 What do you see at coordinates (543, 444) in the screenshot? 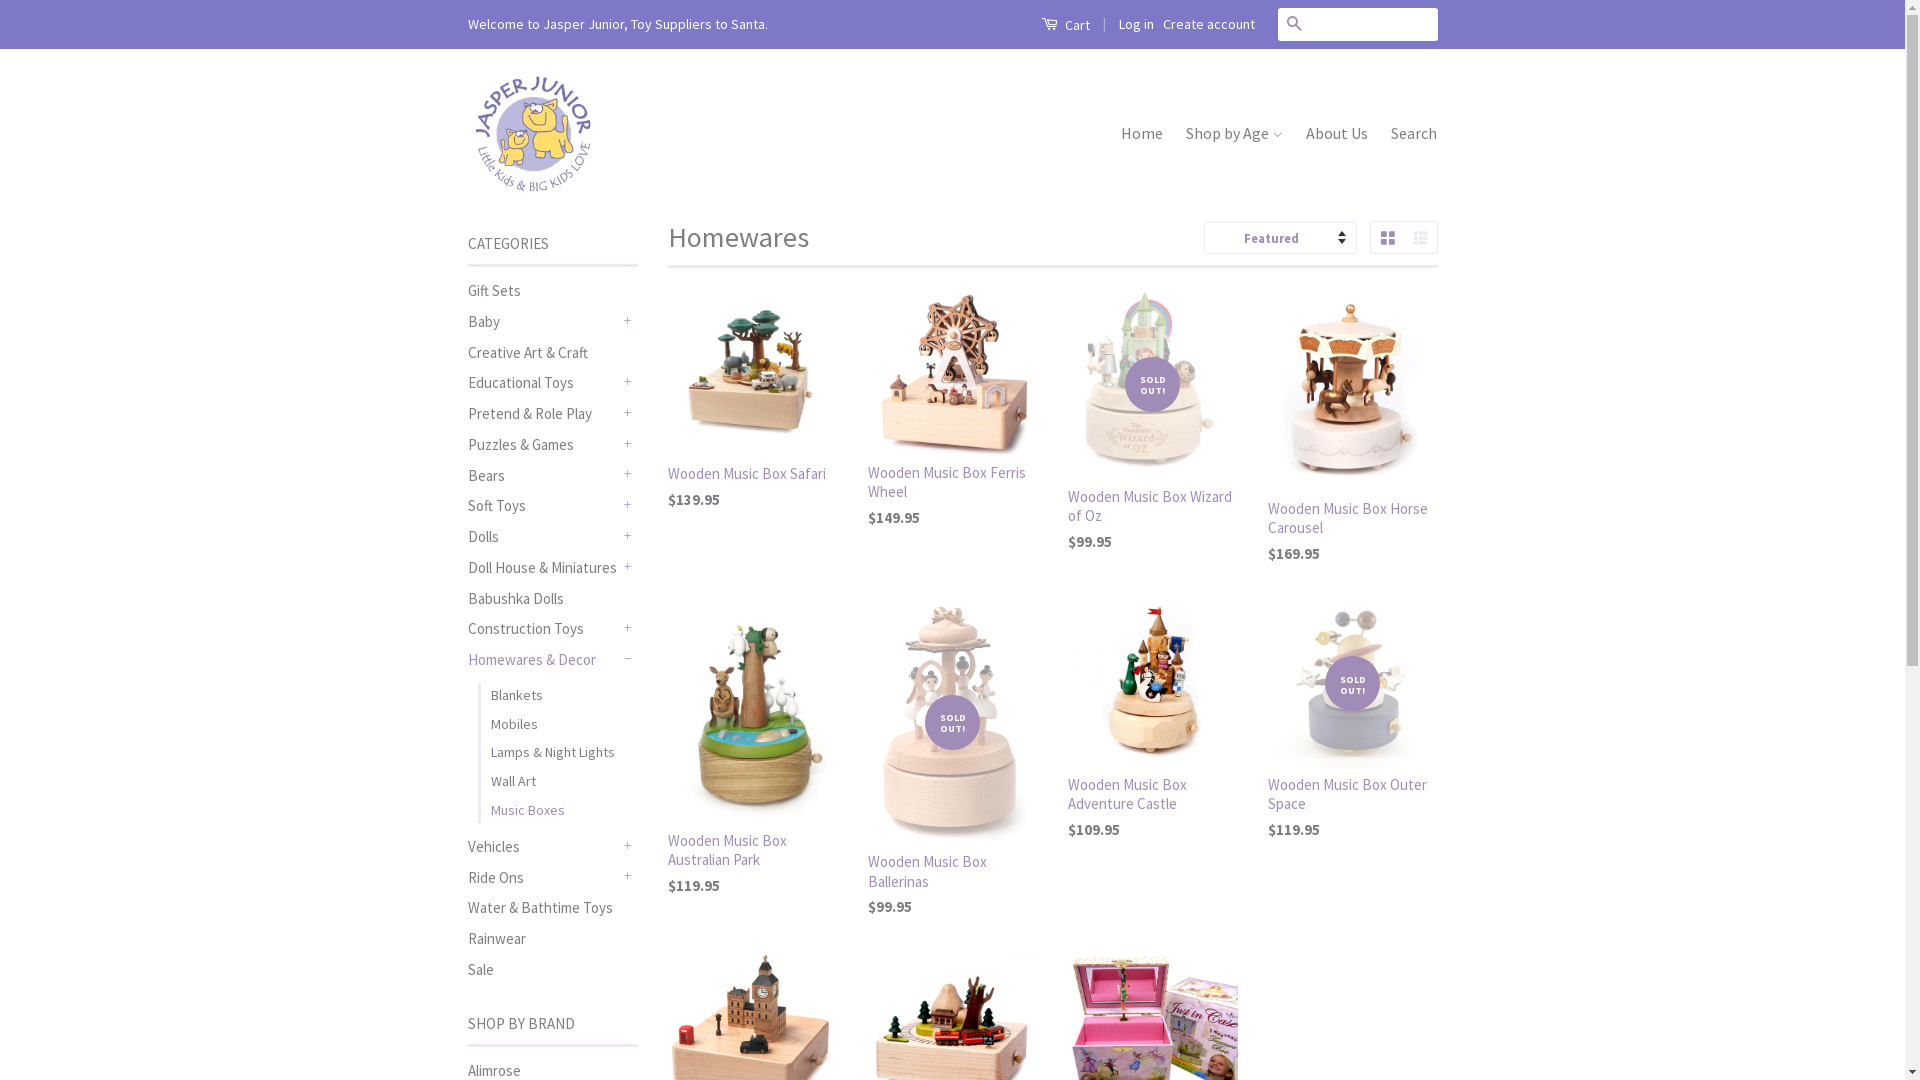
I see `Puzzles & Games` at bounding box center [543, 444].